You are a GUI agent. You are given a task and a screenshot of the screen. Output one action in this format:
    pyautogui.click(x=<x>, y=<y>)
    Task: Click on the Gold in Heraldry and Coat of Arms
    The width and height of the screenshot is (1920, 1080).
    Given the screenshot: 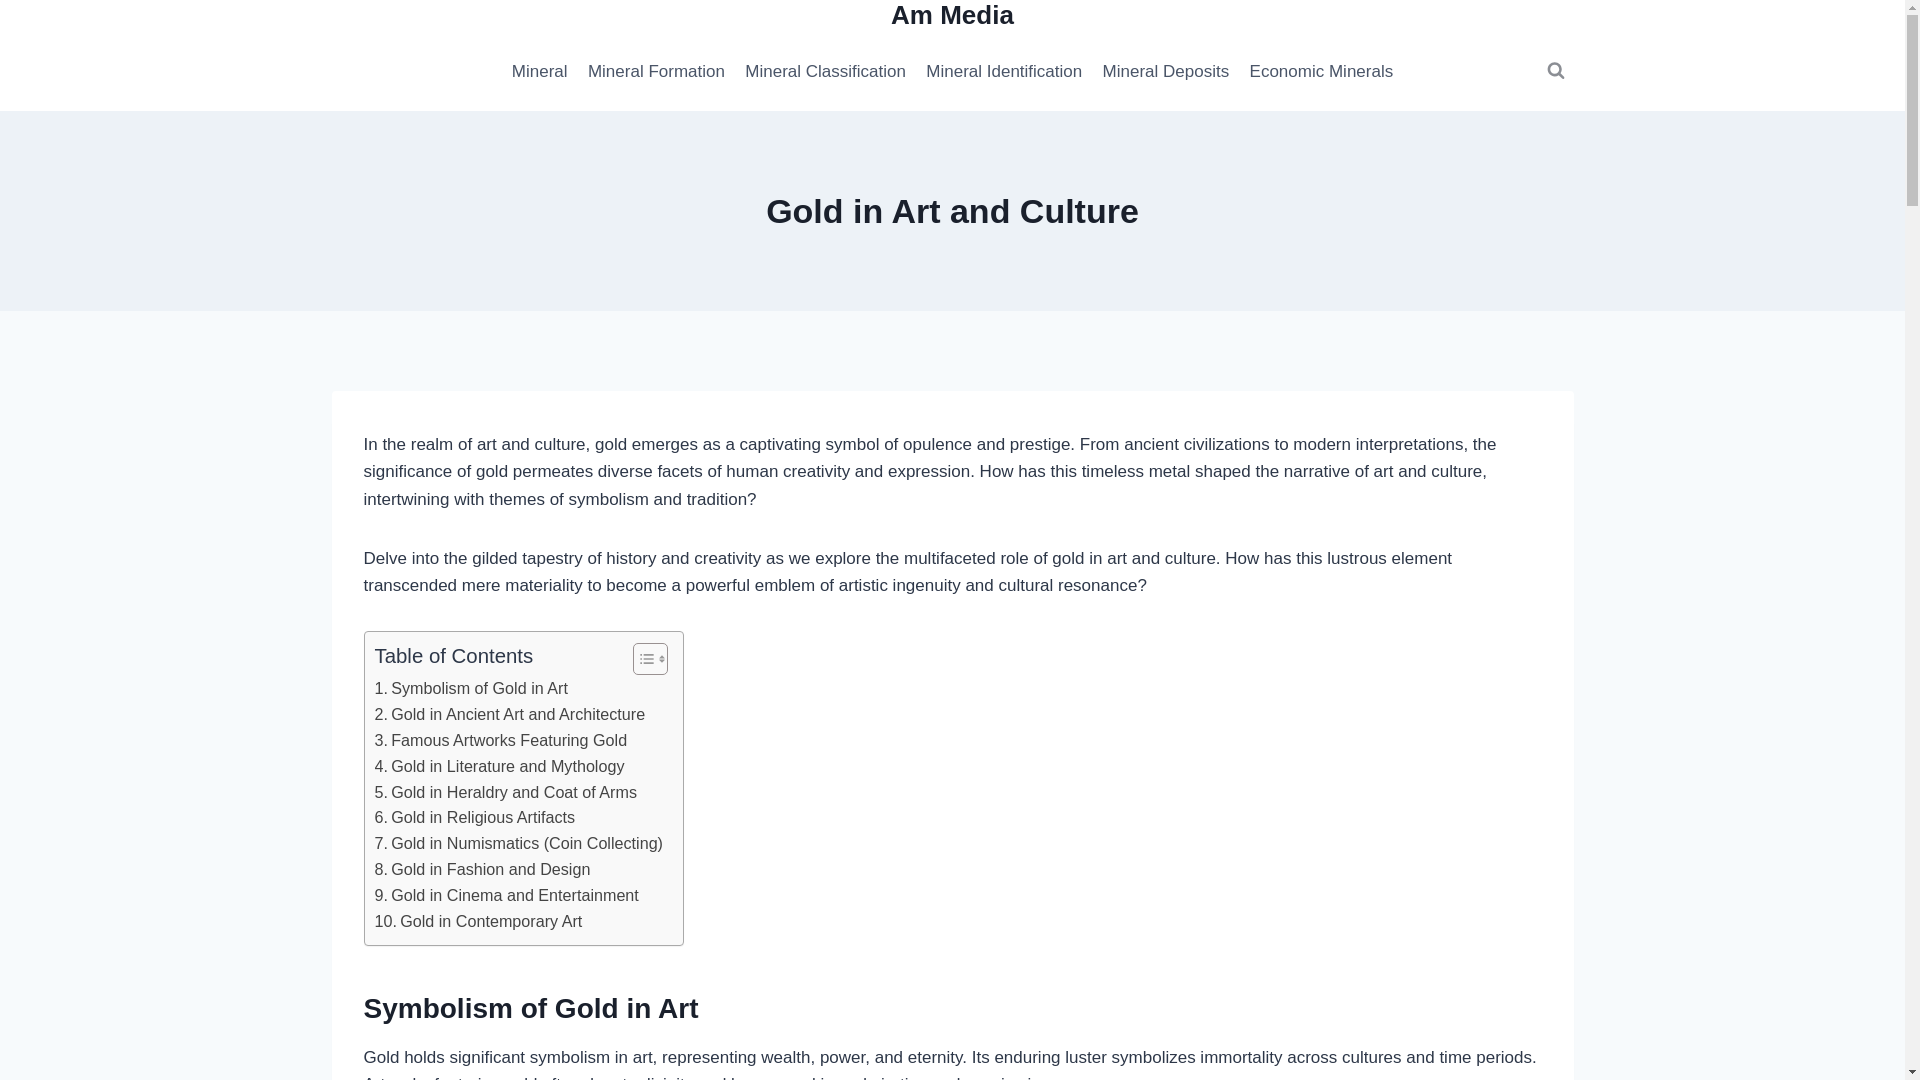 What is the action you would take?
    pyautogui.click(x=506, y=792)
    